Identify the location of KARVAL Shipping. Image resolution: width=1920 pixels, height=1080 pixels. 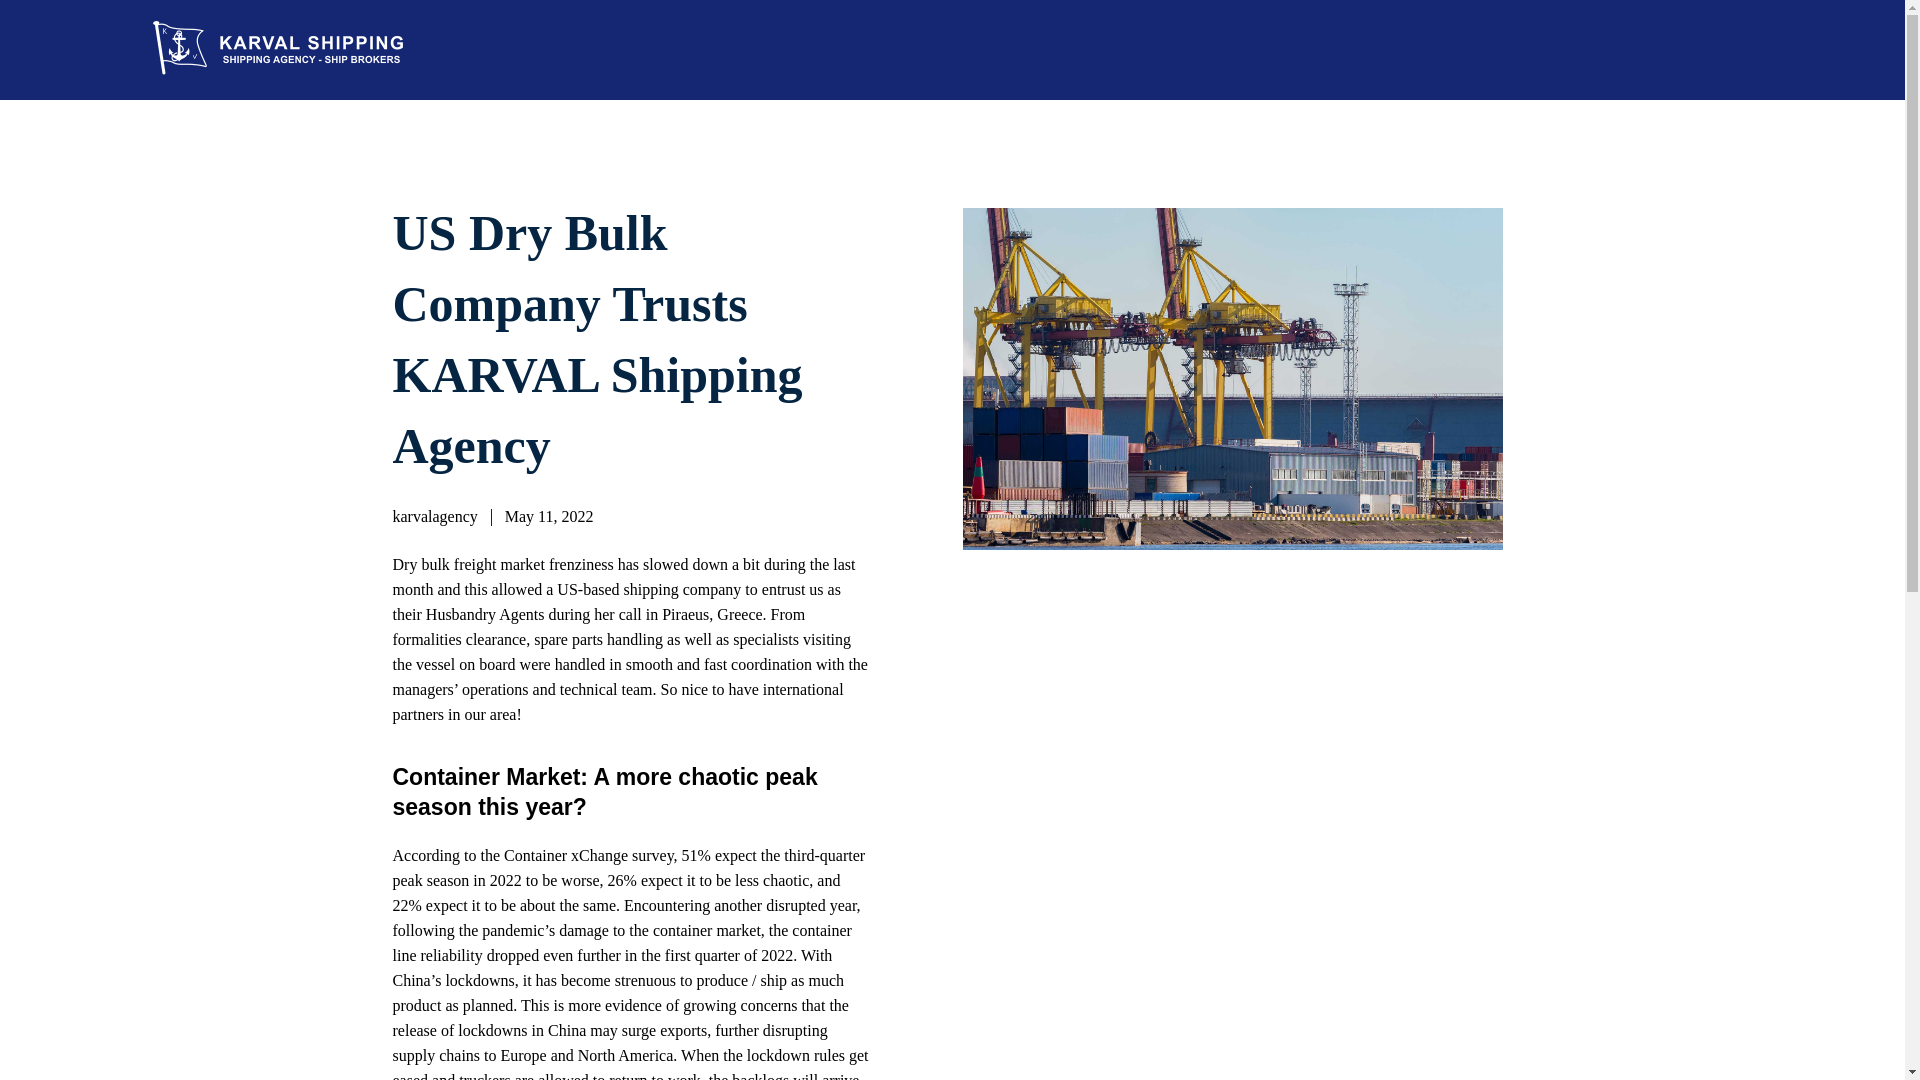
(255, 92).